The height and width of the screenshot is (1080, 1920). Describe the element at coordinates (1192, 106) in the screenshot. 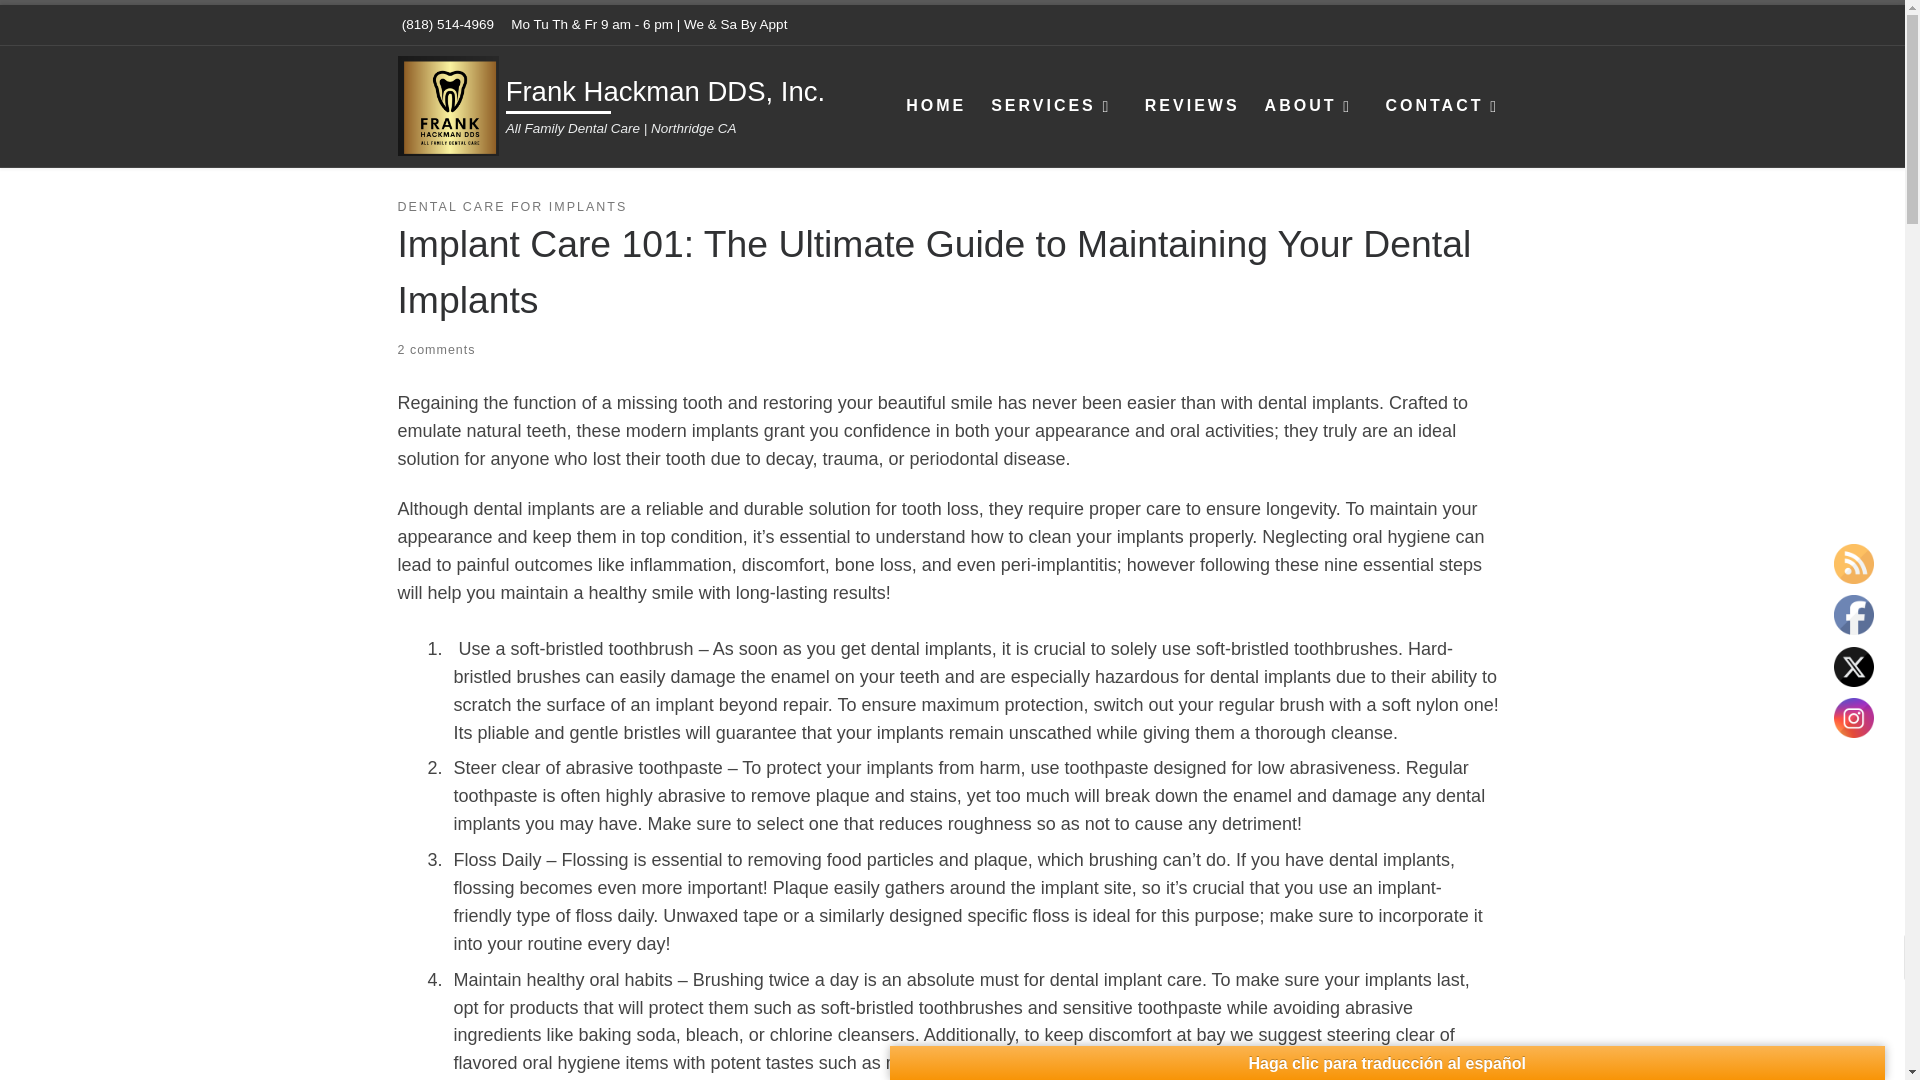

I see `REVIEWS` at that location.